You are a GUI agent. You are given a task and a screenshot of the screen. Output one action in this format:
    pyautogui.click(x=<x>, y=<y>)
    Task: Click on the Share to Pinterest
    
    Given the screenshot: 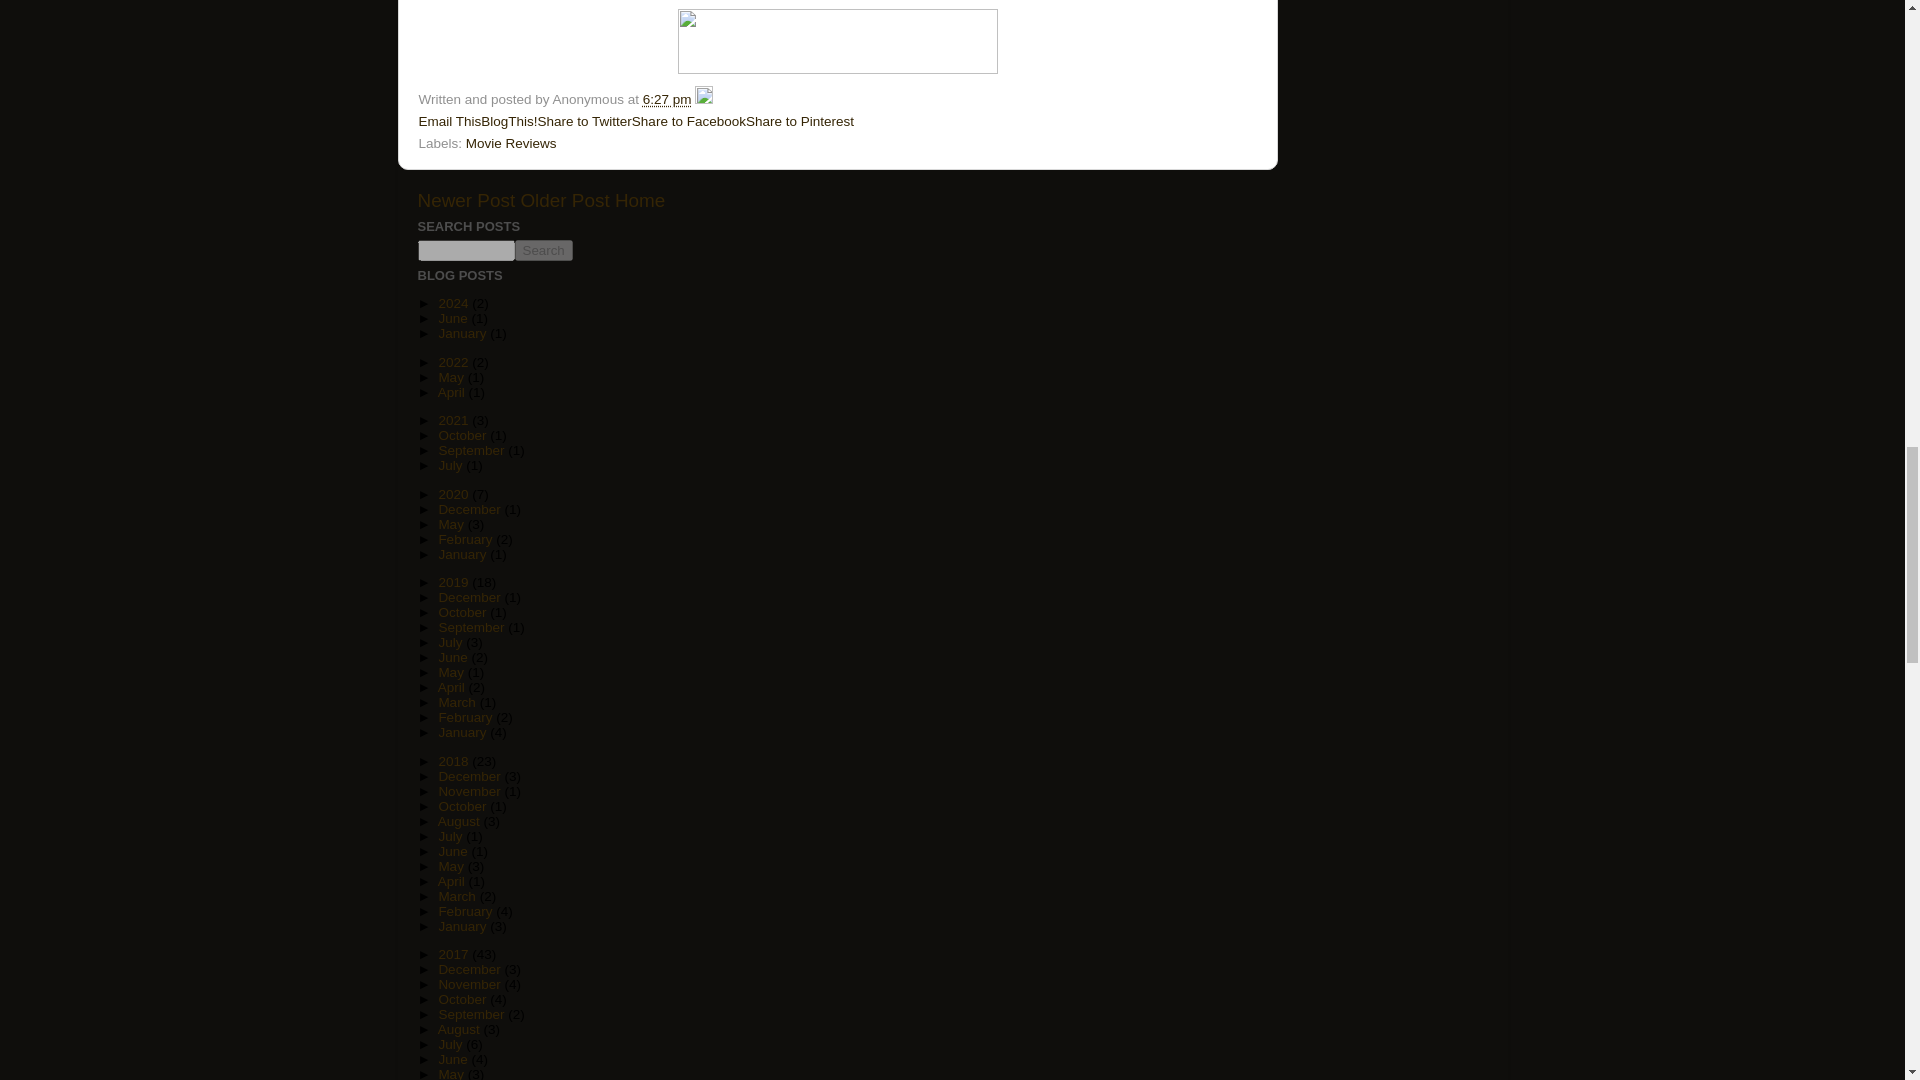 What is the action you would take?
    pyautogui.click(x=800, y=121)
    